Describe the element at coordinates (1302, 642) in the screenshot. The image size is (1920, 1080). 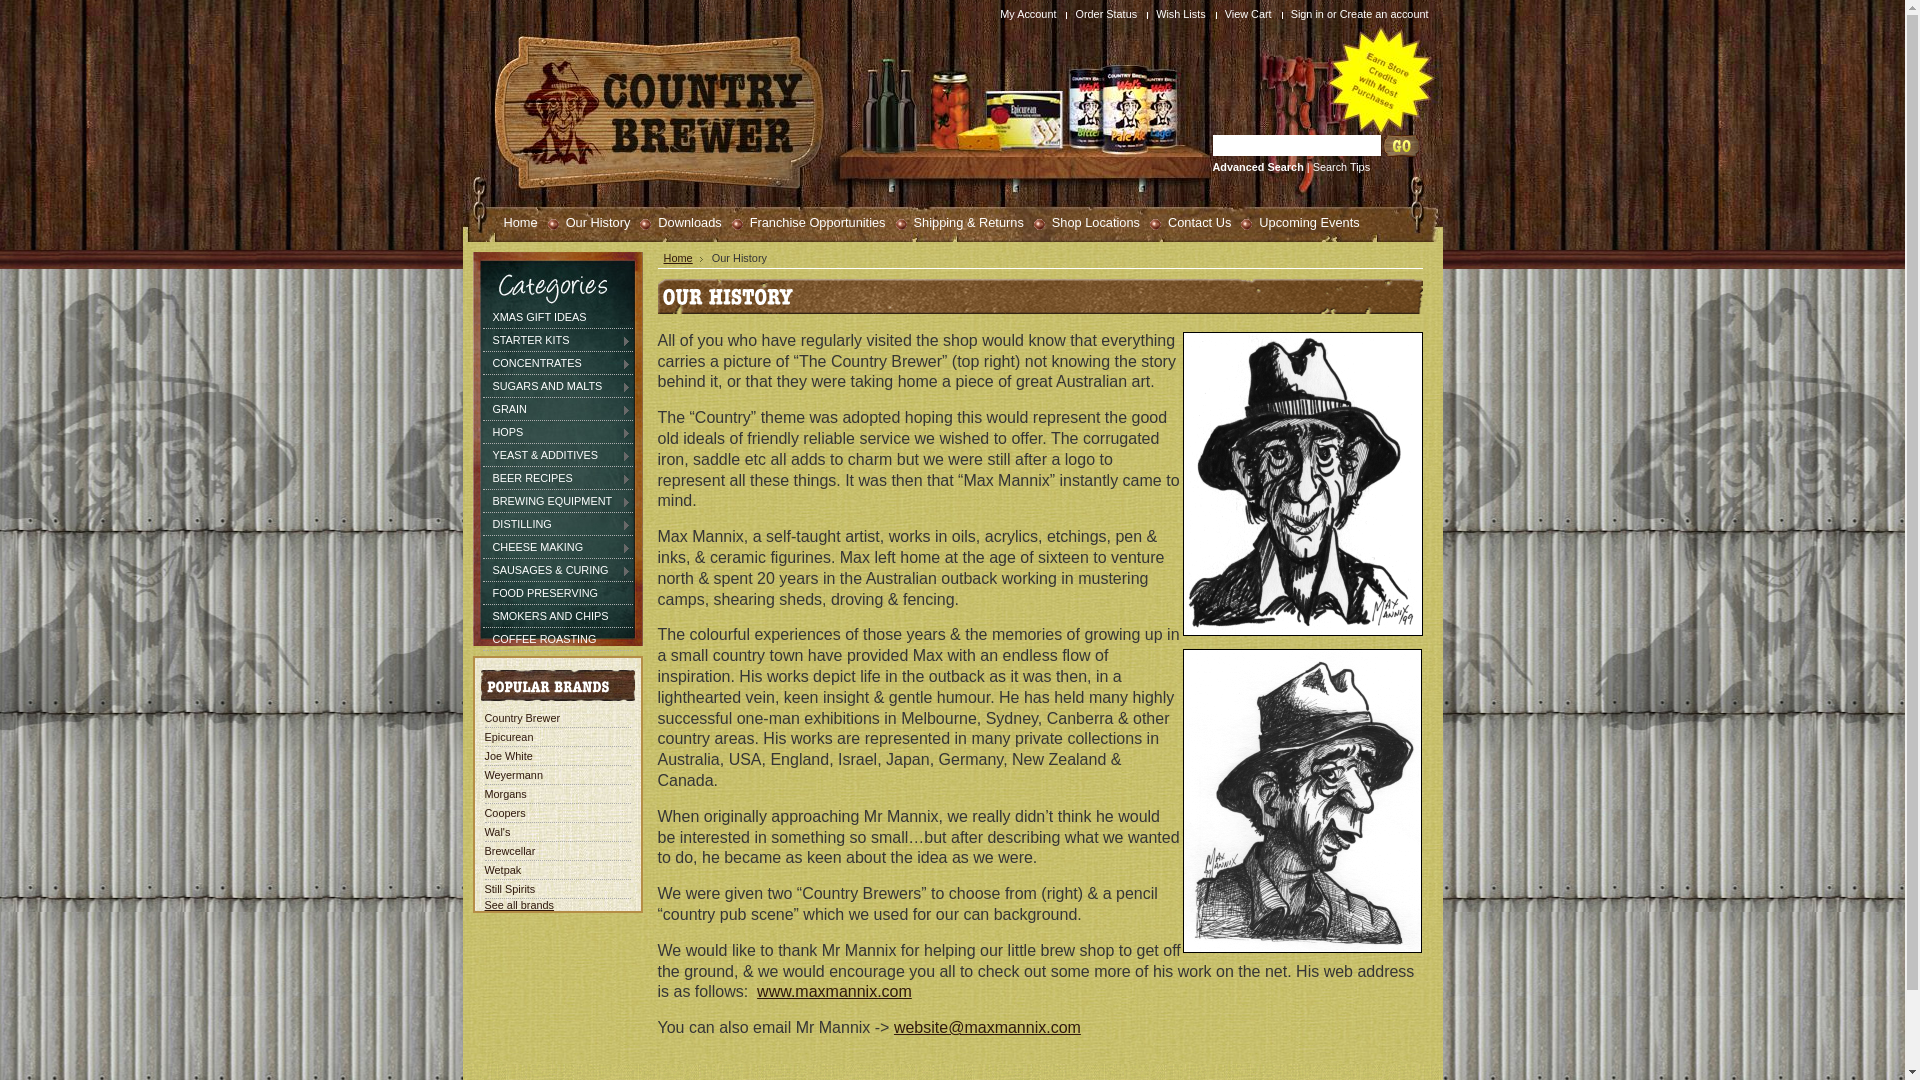
I see `page441.gif` at that location.